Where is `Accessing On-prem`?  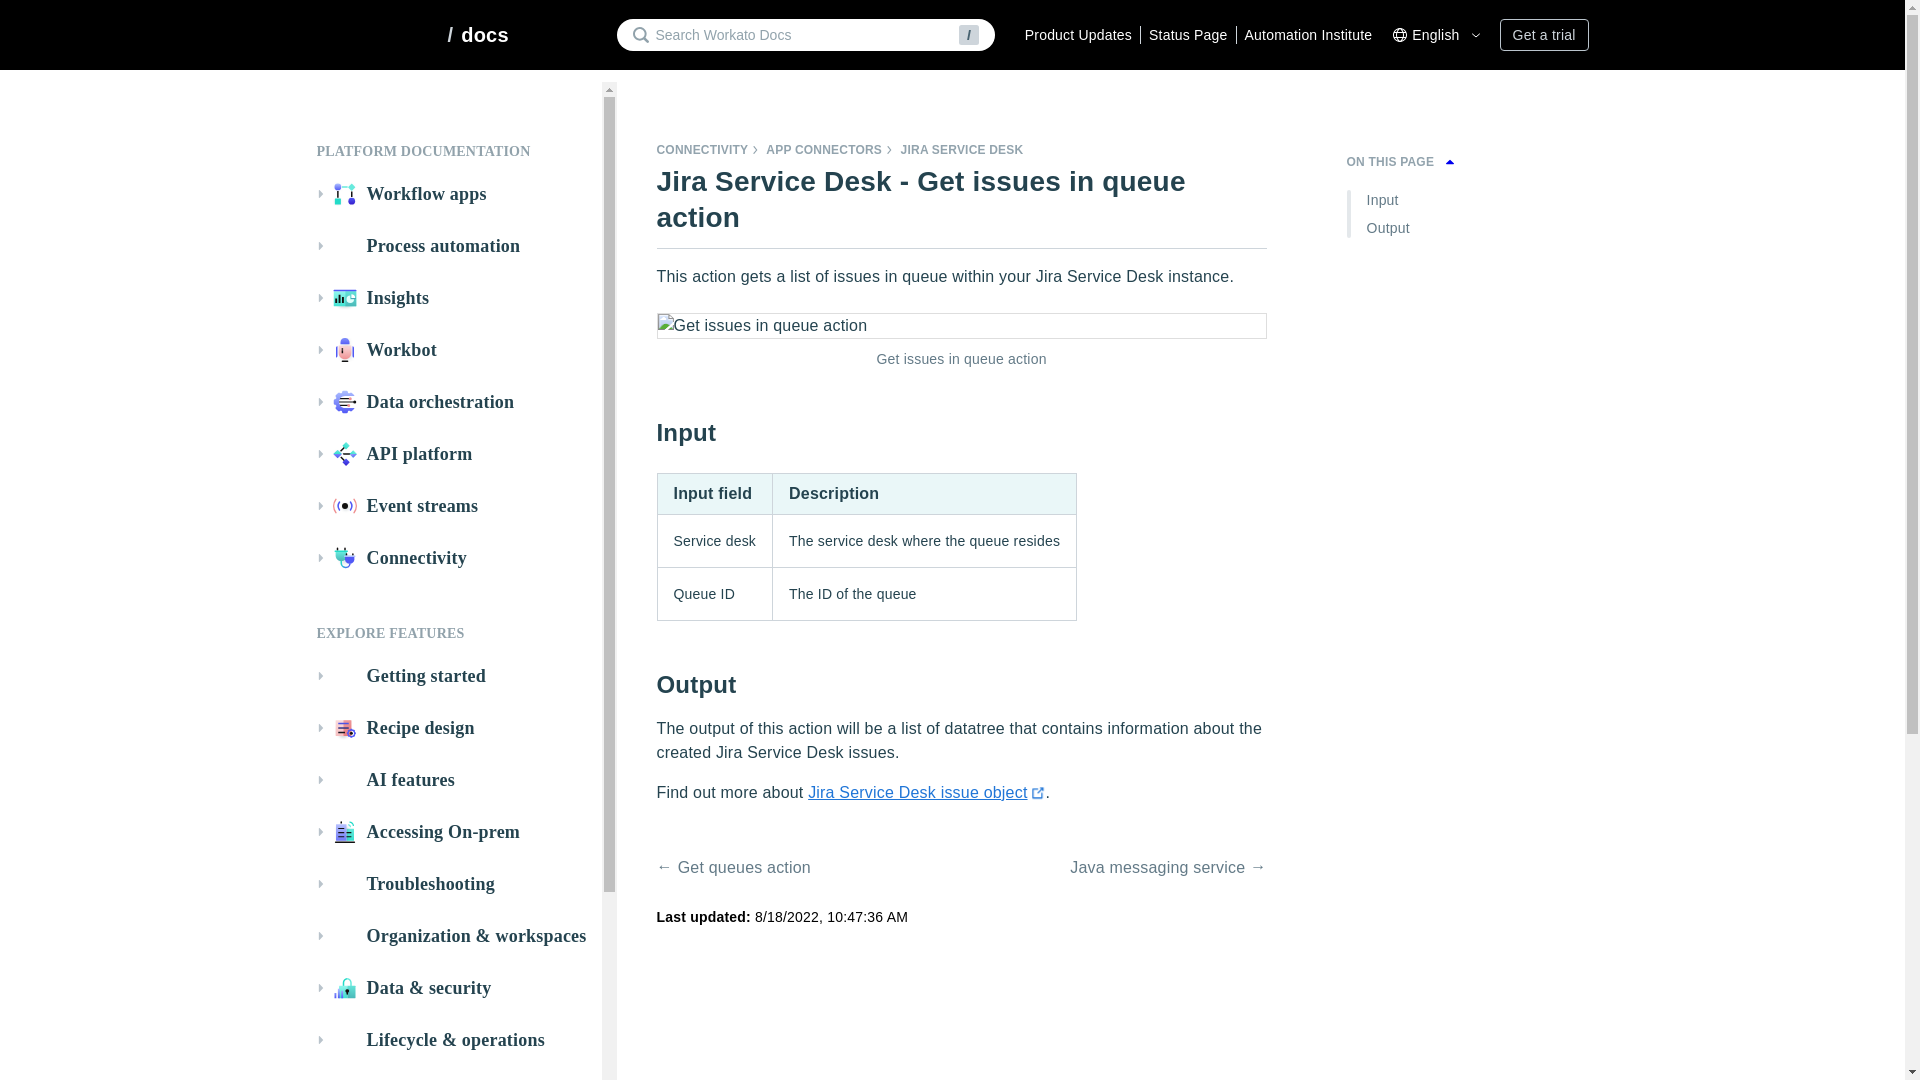 Accessing On-prem is located at coordinates (454, 832).